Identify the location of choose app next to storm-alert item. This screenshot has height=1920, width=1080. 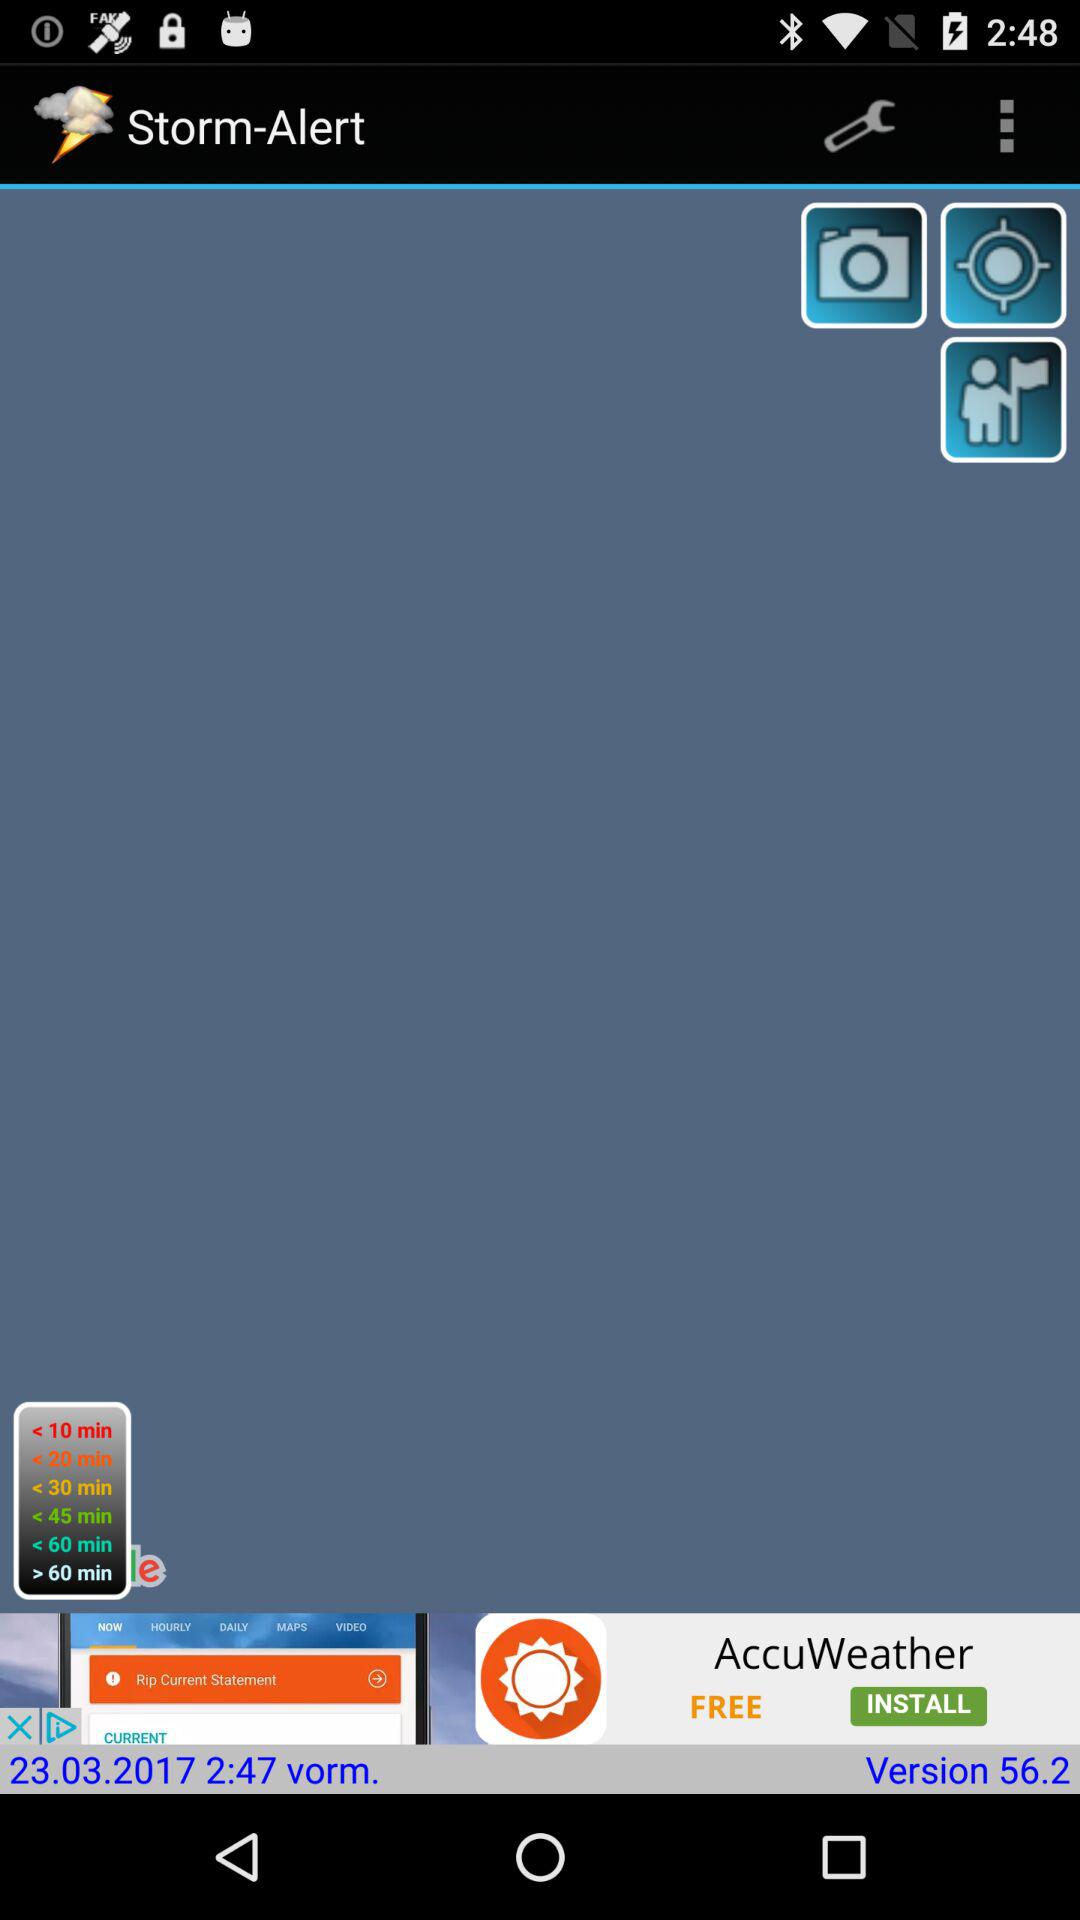
(859, 126).